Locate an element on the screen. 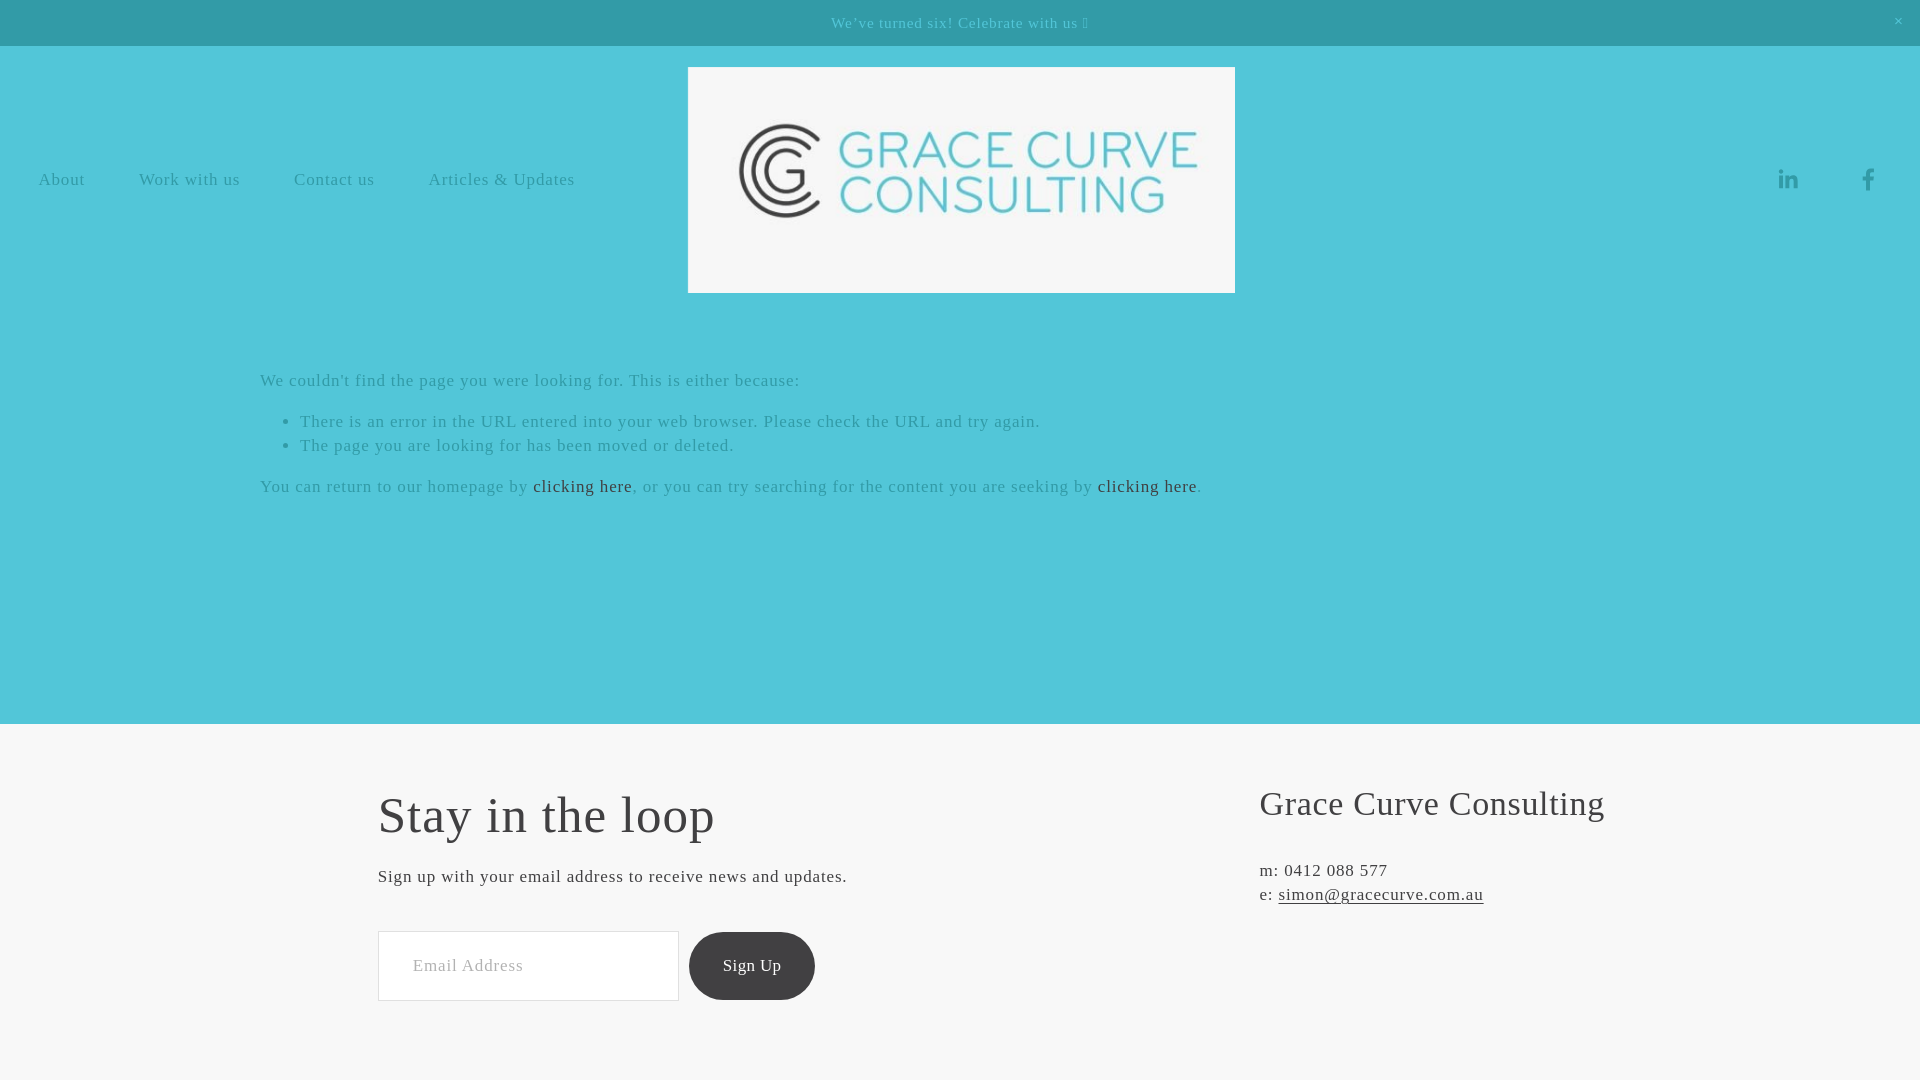 Image resolution: width=1920 pixels, height=1080 pixels. Contact us is located at coordinates (334, 180).